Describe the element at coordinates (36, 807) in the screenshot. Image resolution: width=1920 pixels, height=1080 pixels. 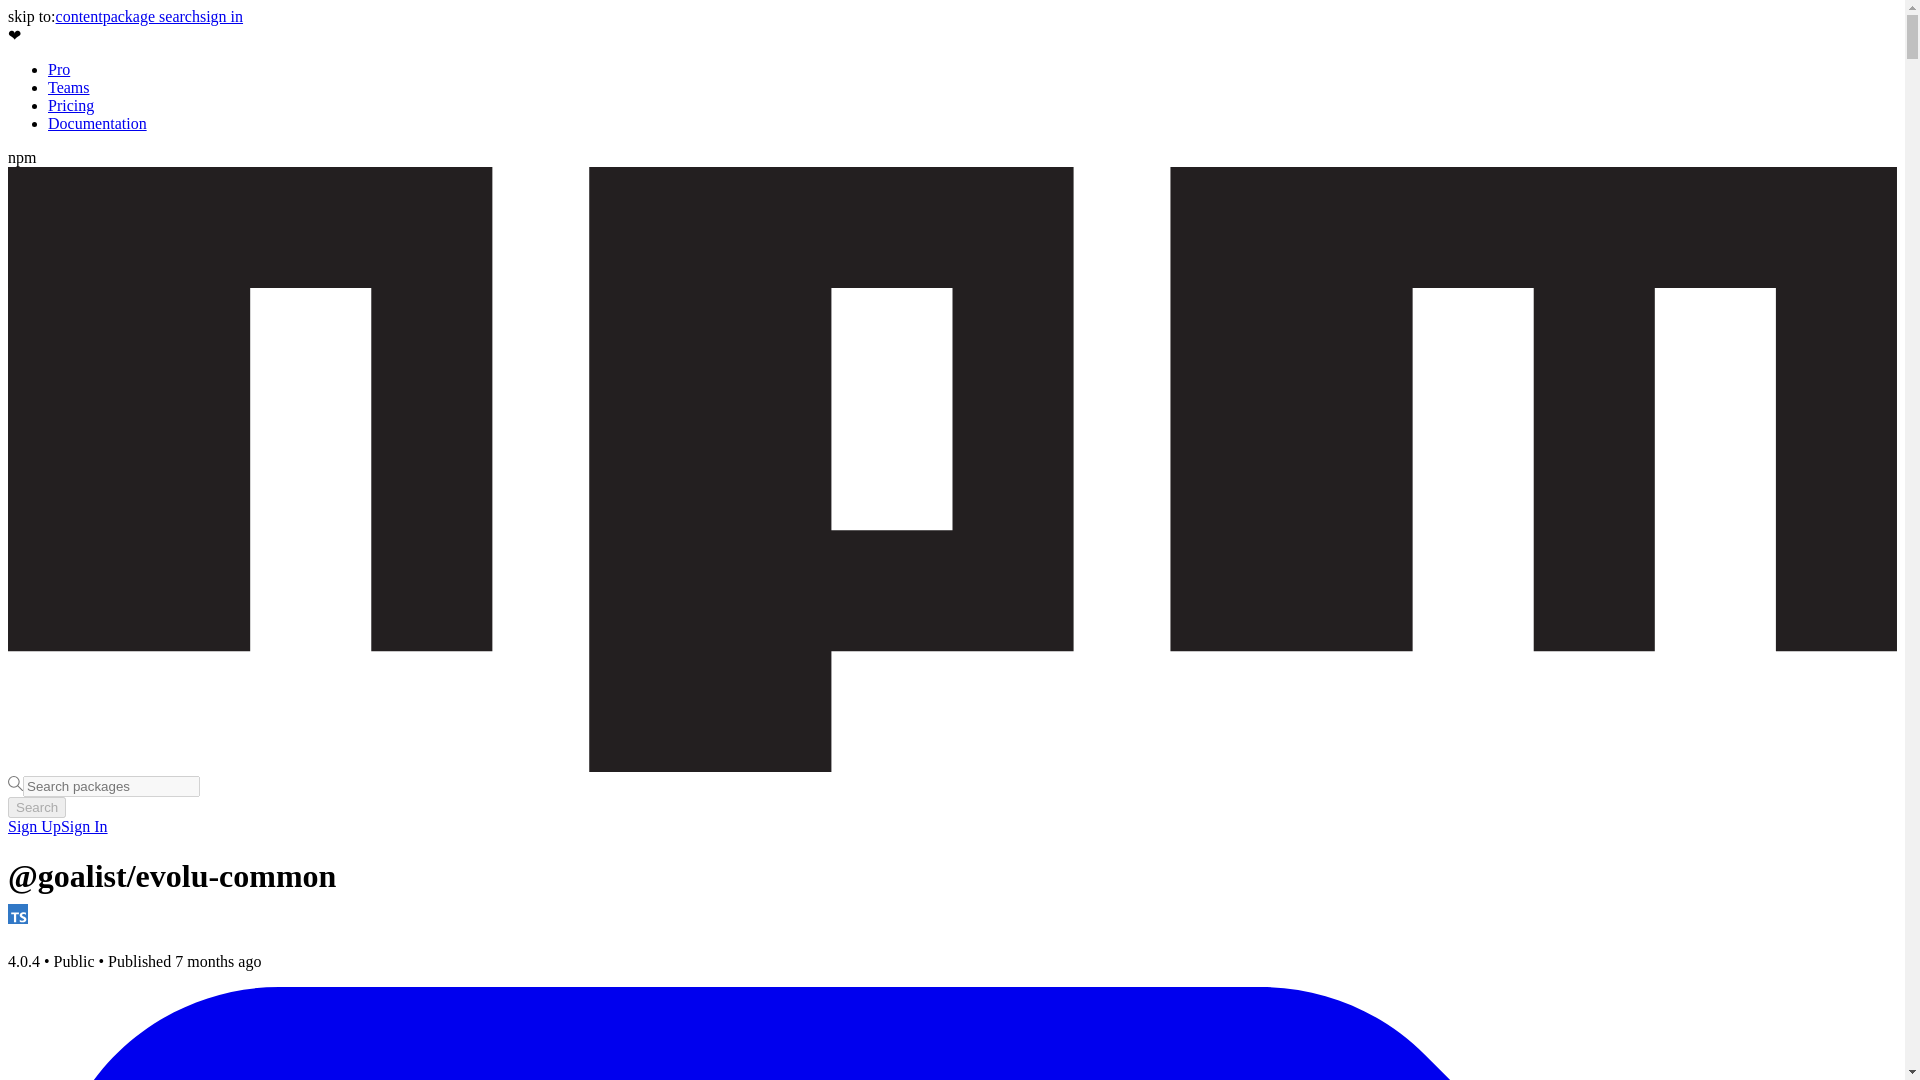
I see `Search` at that location.